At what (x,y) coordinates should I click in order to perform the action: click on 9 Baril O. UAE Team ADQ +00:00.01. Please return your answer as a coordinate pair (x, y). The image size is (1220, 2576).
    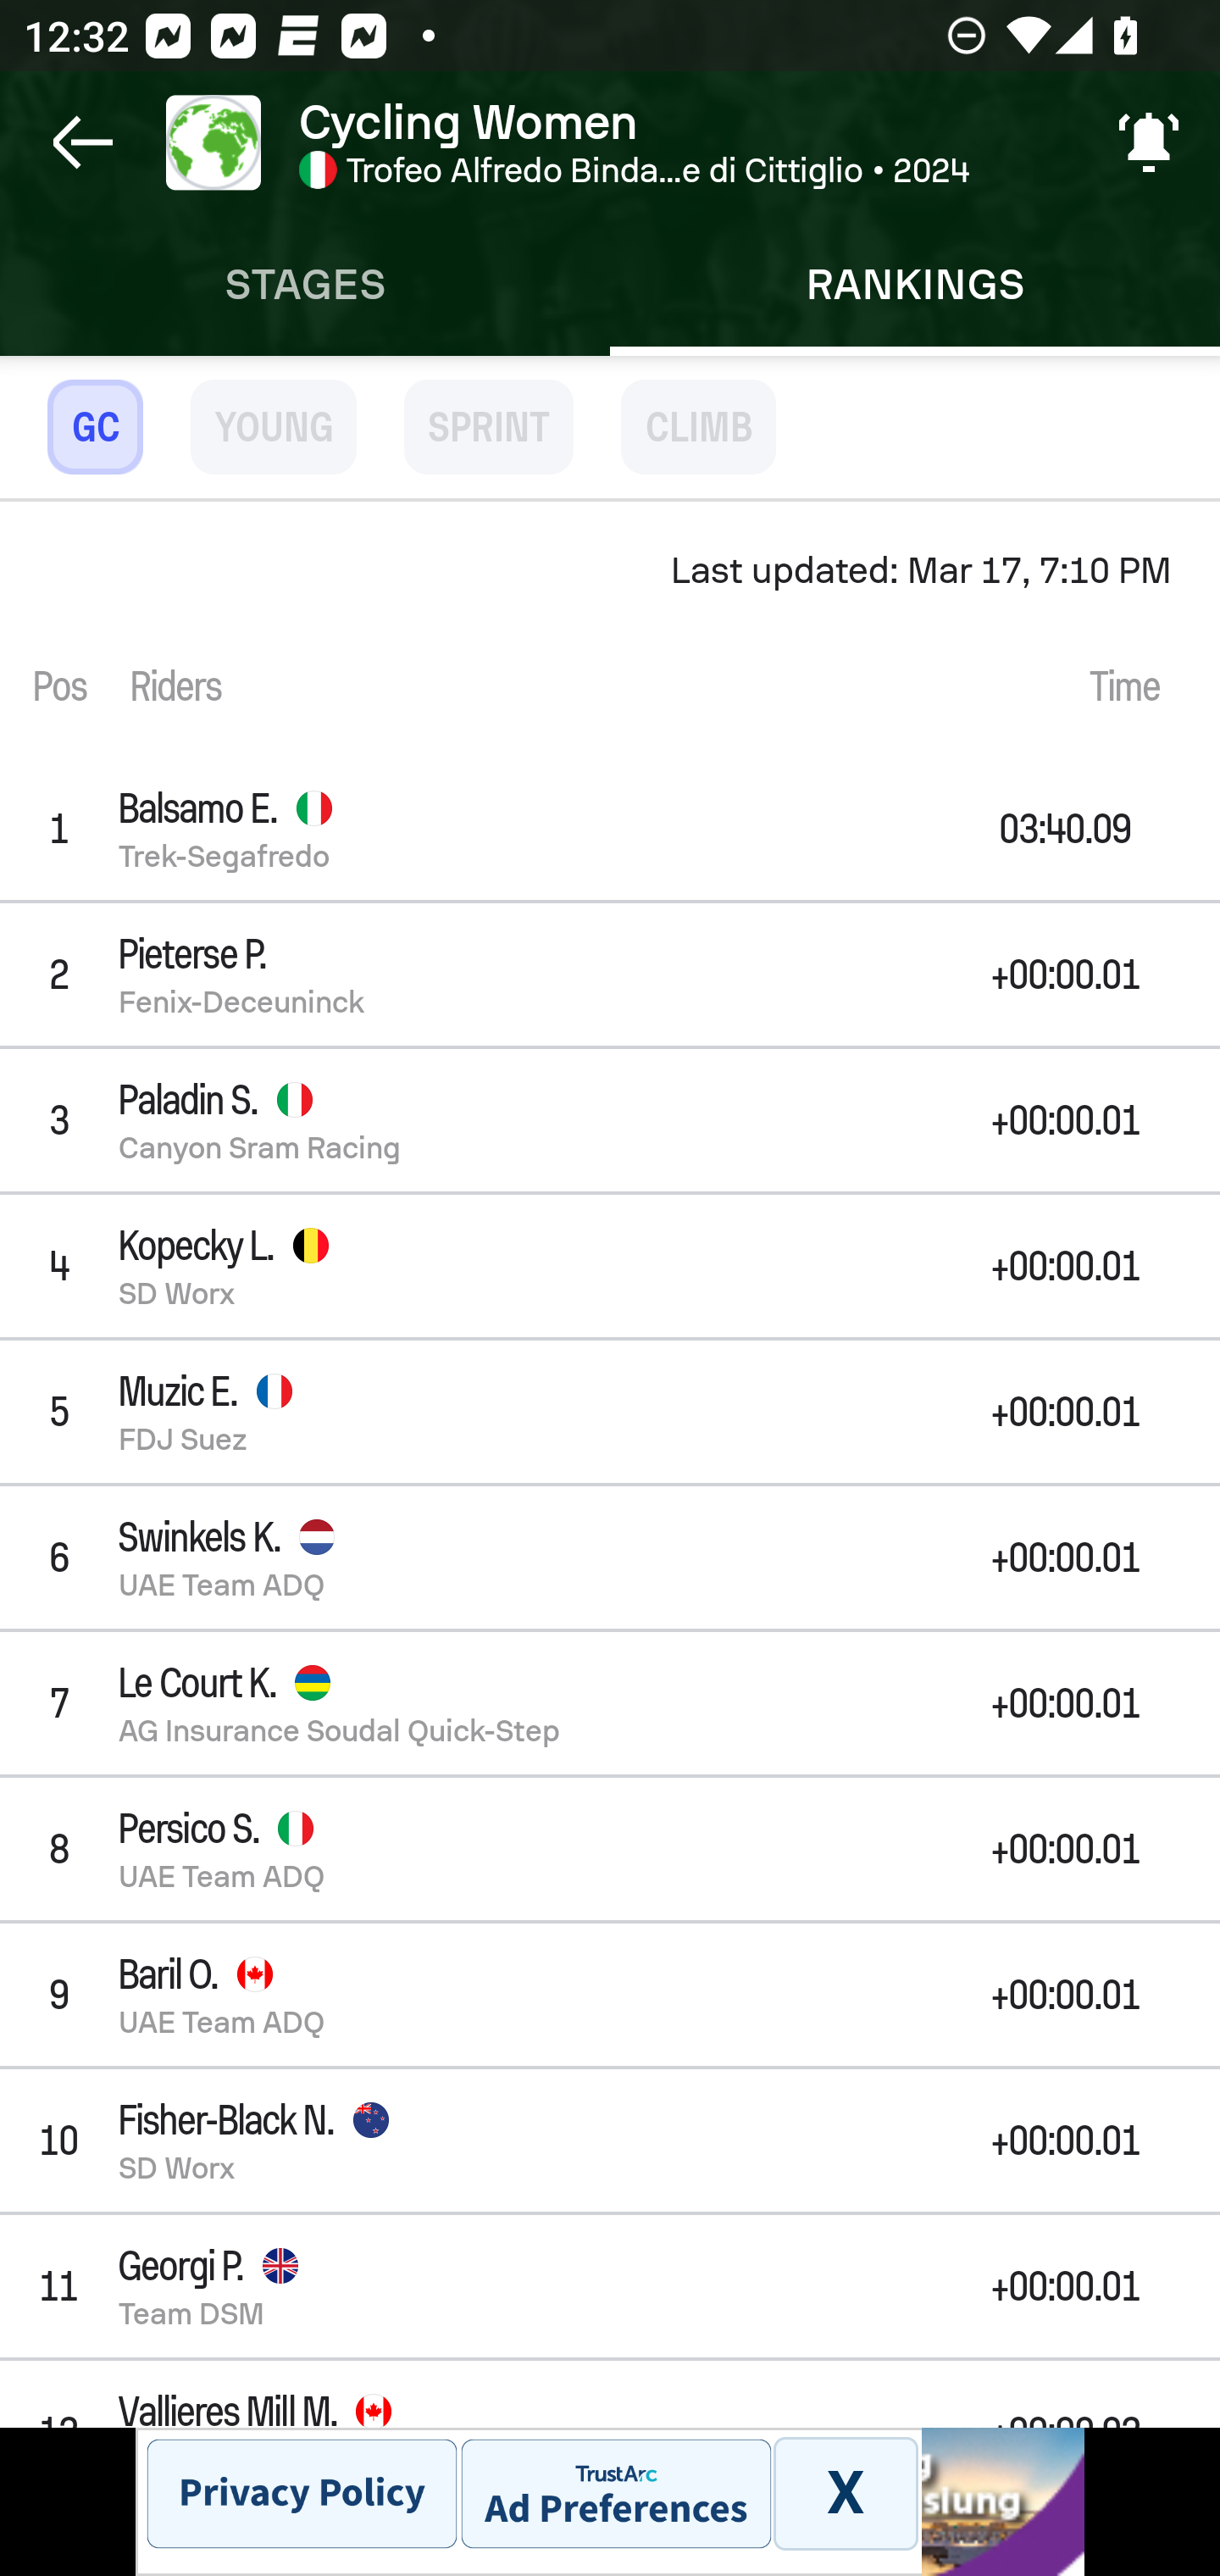
    Looking at the image, I should click on (610, 1995).